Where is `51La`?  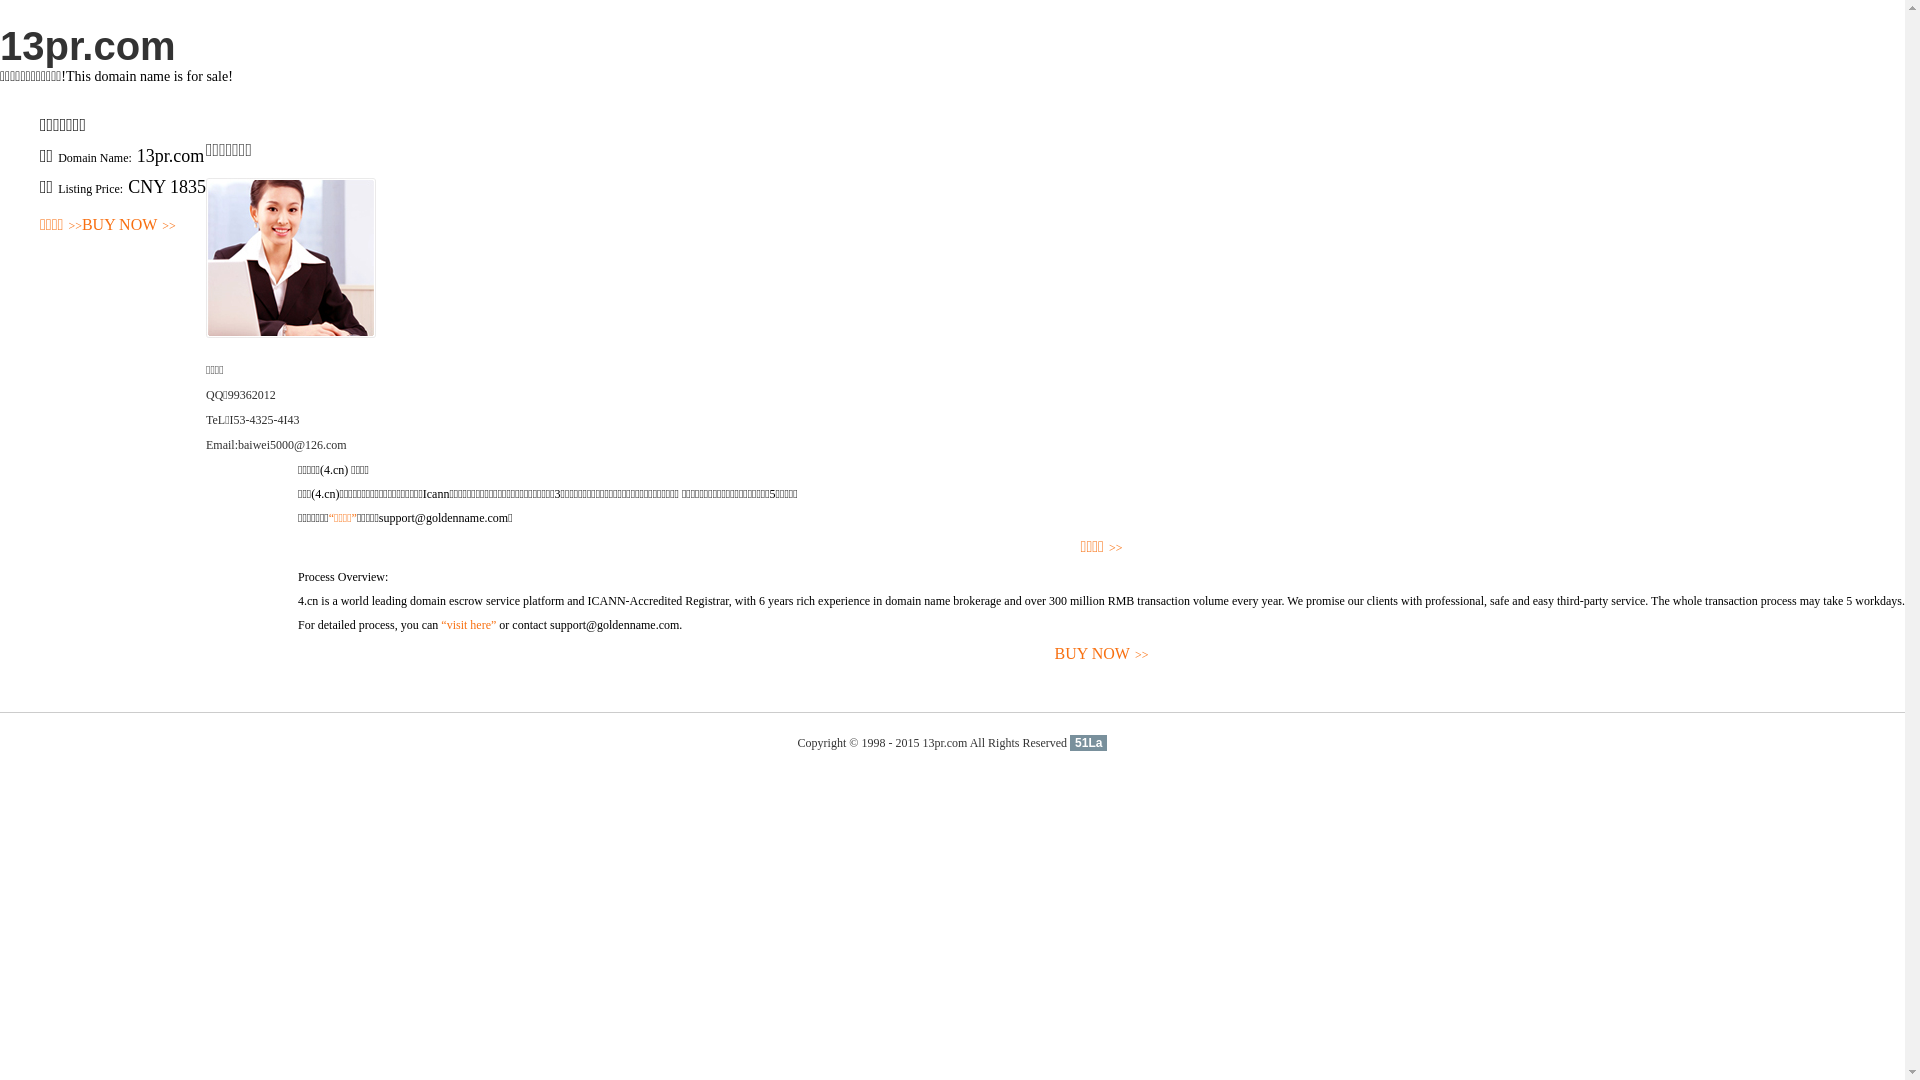 51La is located at coordinates (1088, 743).